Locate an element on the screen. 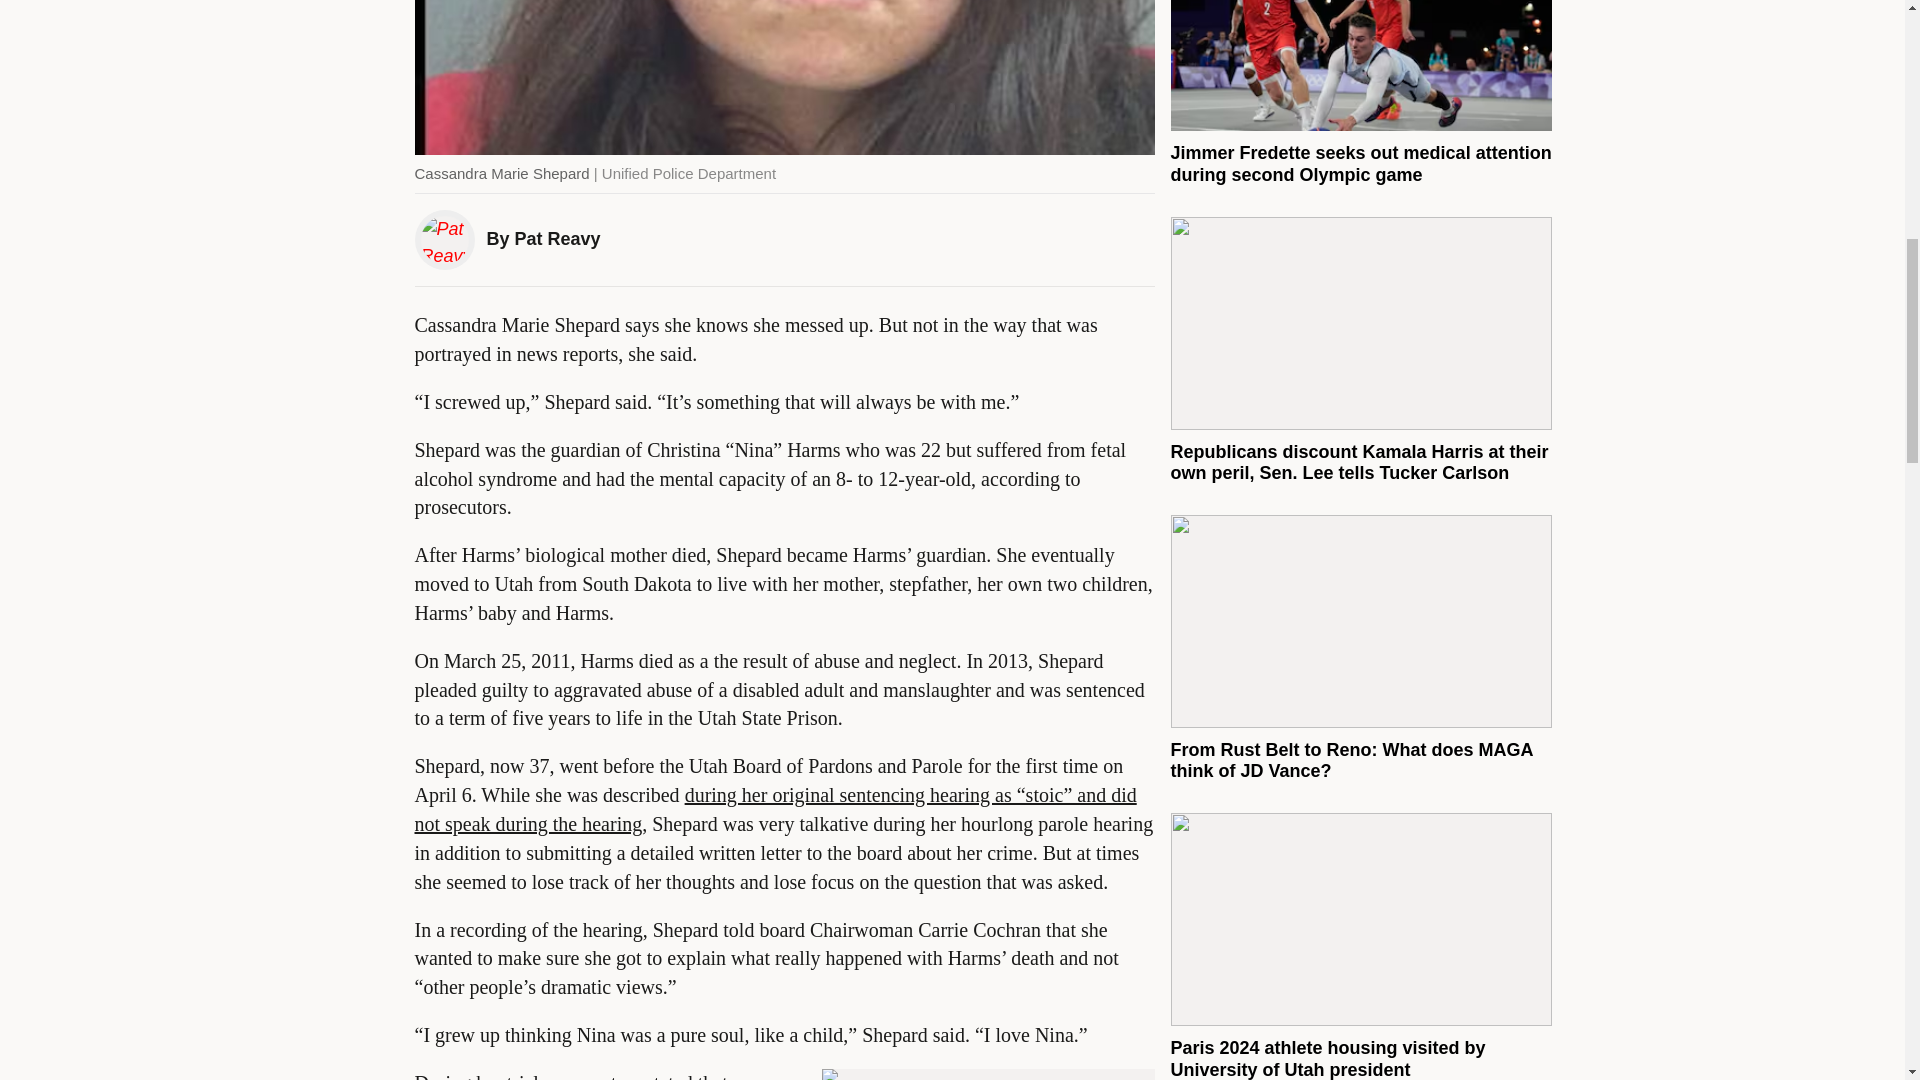  From Rust Belt to Reno: What does MAGA think of JD Vance? is located at coordinates (1350, 760).